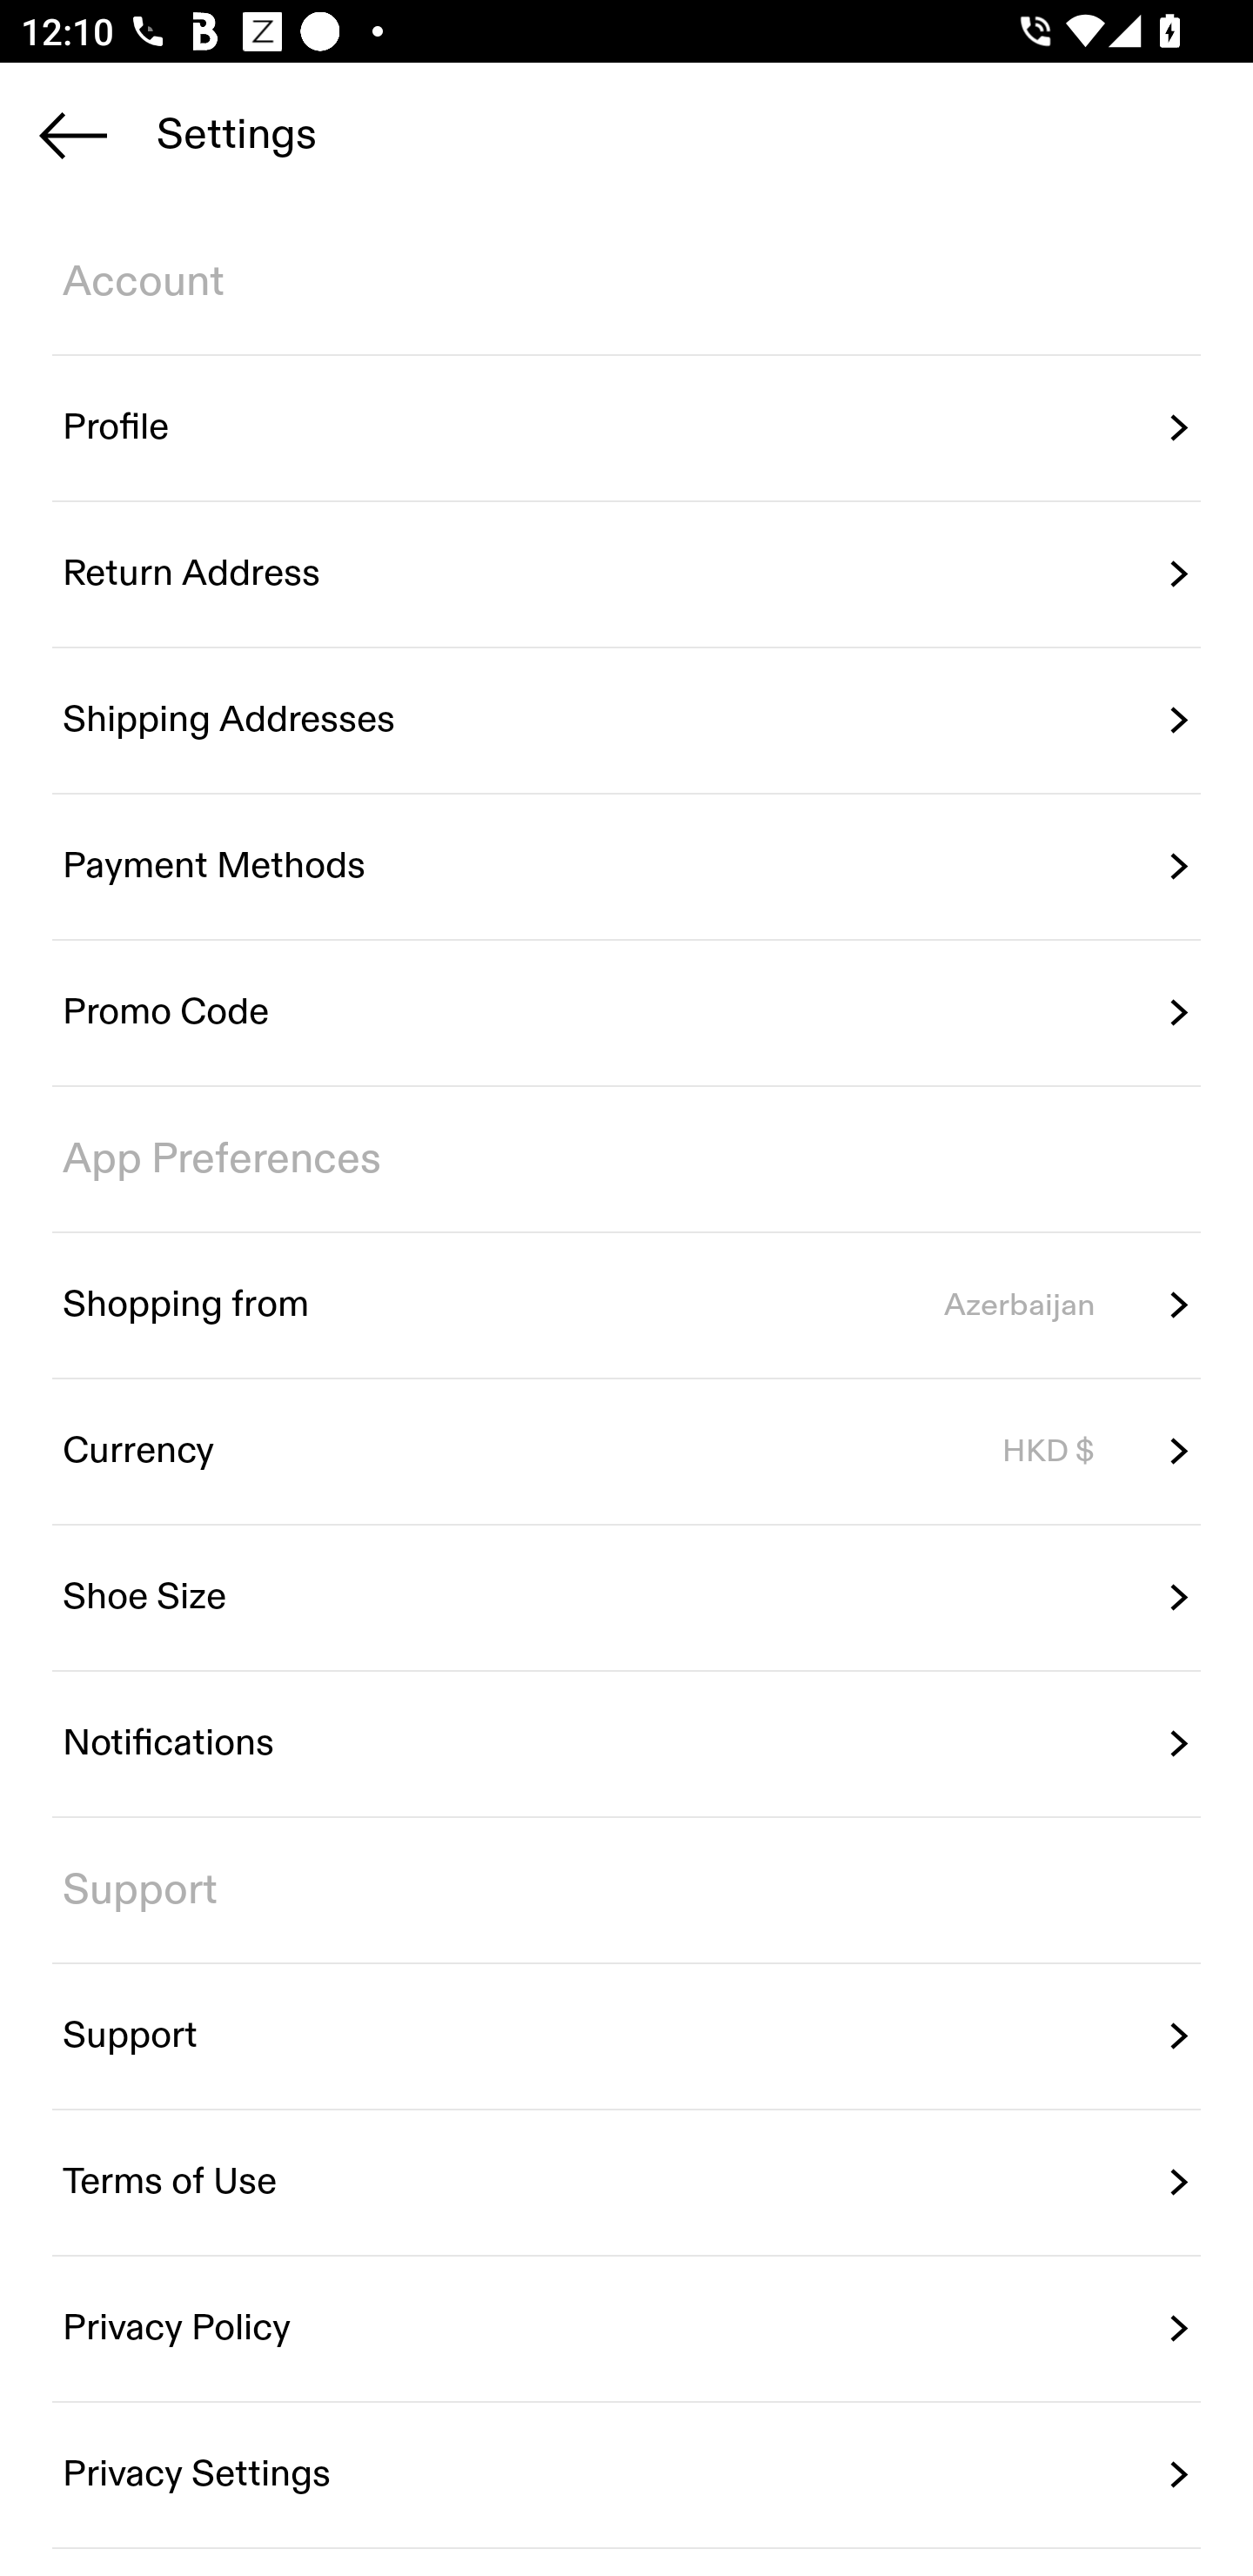 Image resolution: width=1253 pixels, height=2576 pixels. What do you see at coordinates (626, 1013) in the screenshot?
I see `Promo Code` at bounding box center [626, 1013].